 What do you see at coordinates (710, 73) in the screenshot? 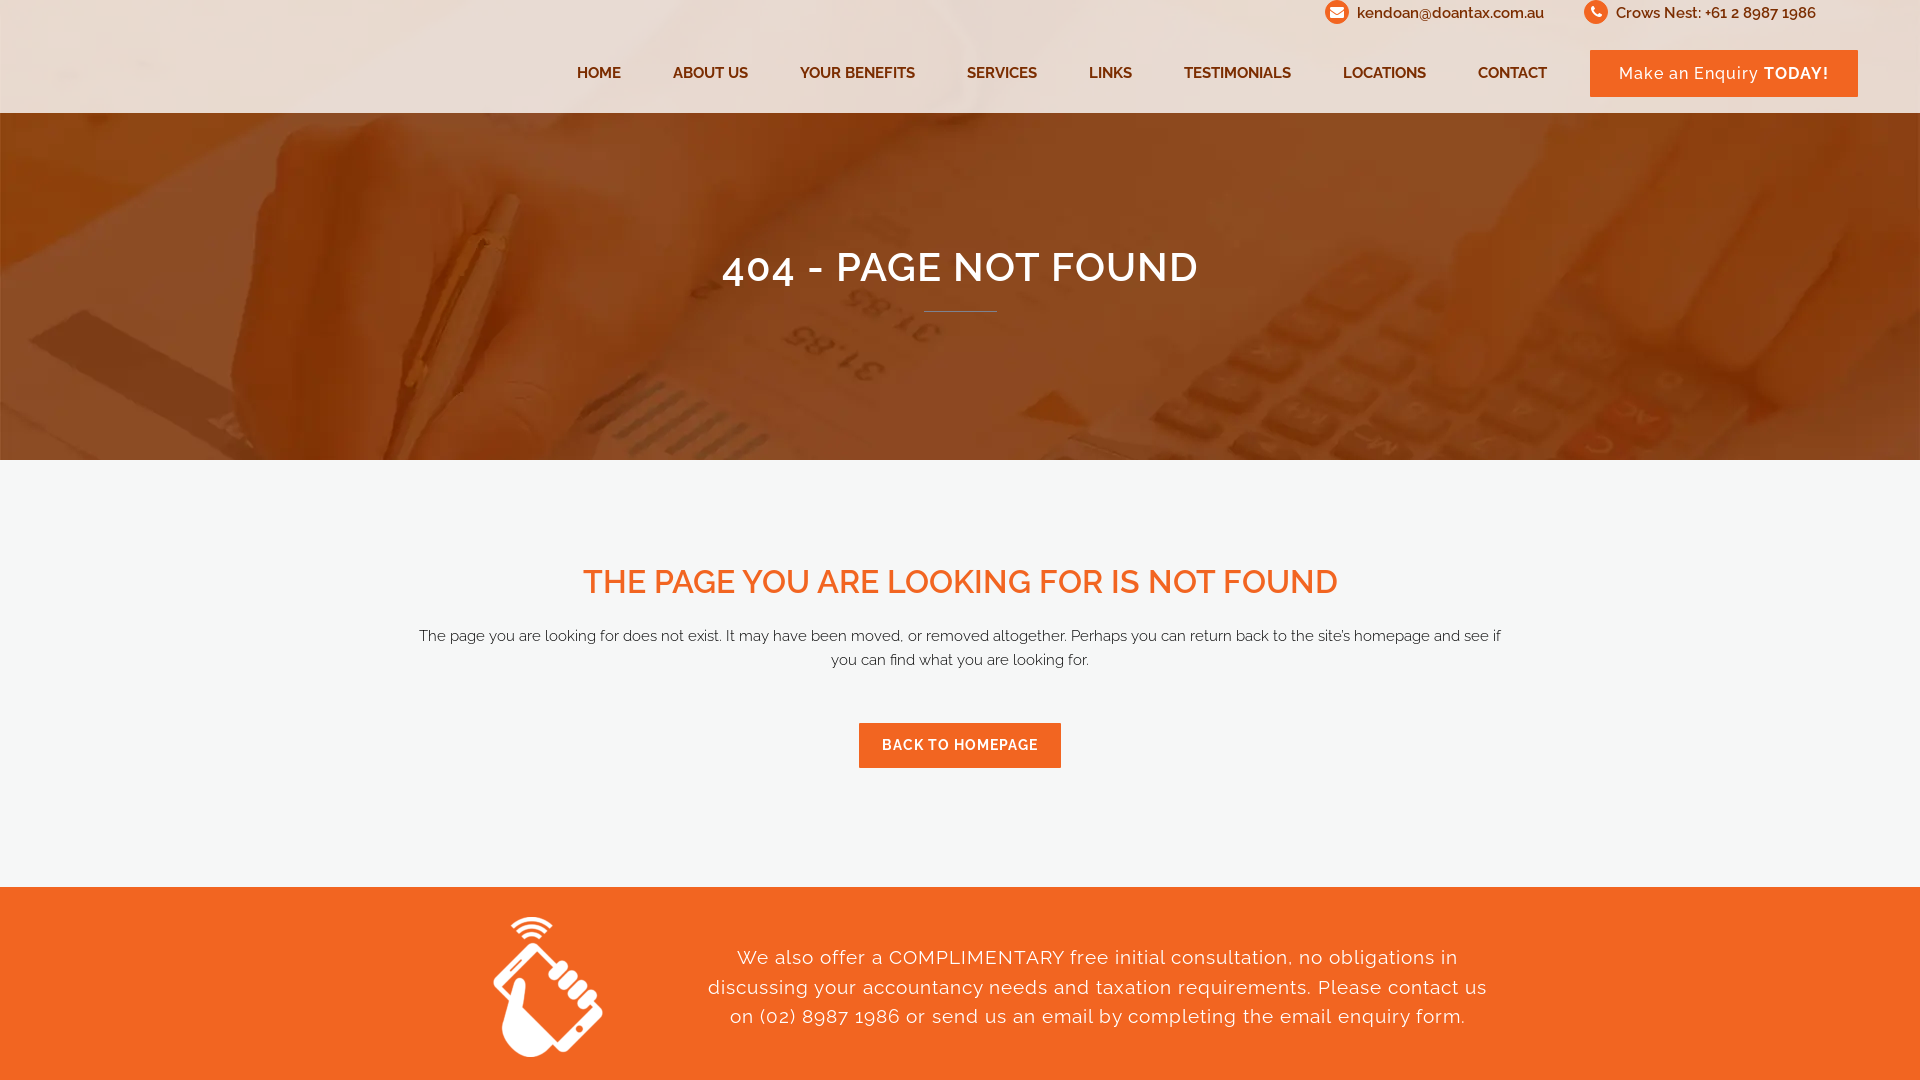
I see `ABOUT US` at bounding box center [710, 73].